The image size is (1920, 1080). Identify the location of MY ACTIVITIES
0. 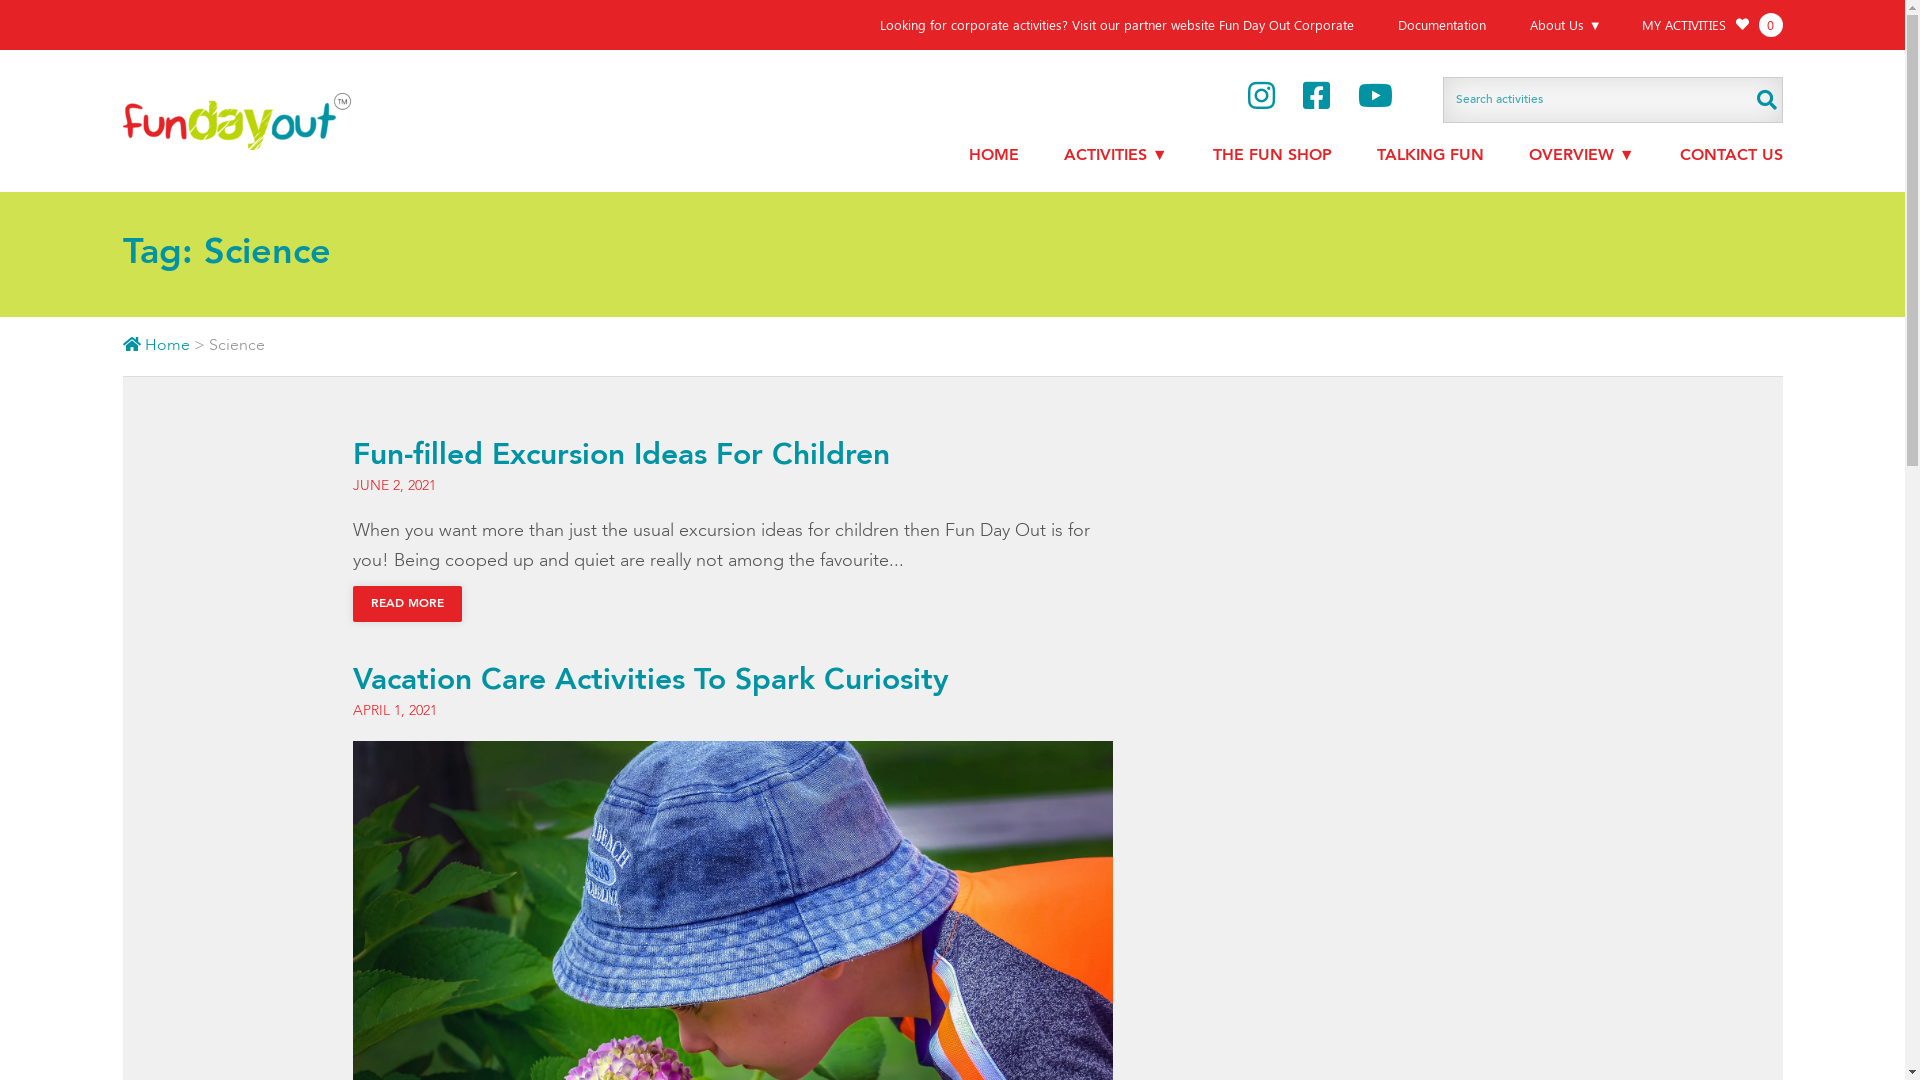
(1712, 25).